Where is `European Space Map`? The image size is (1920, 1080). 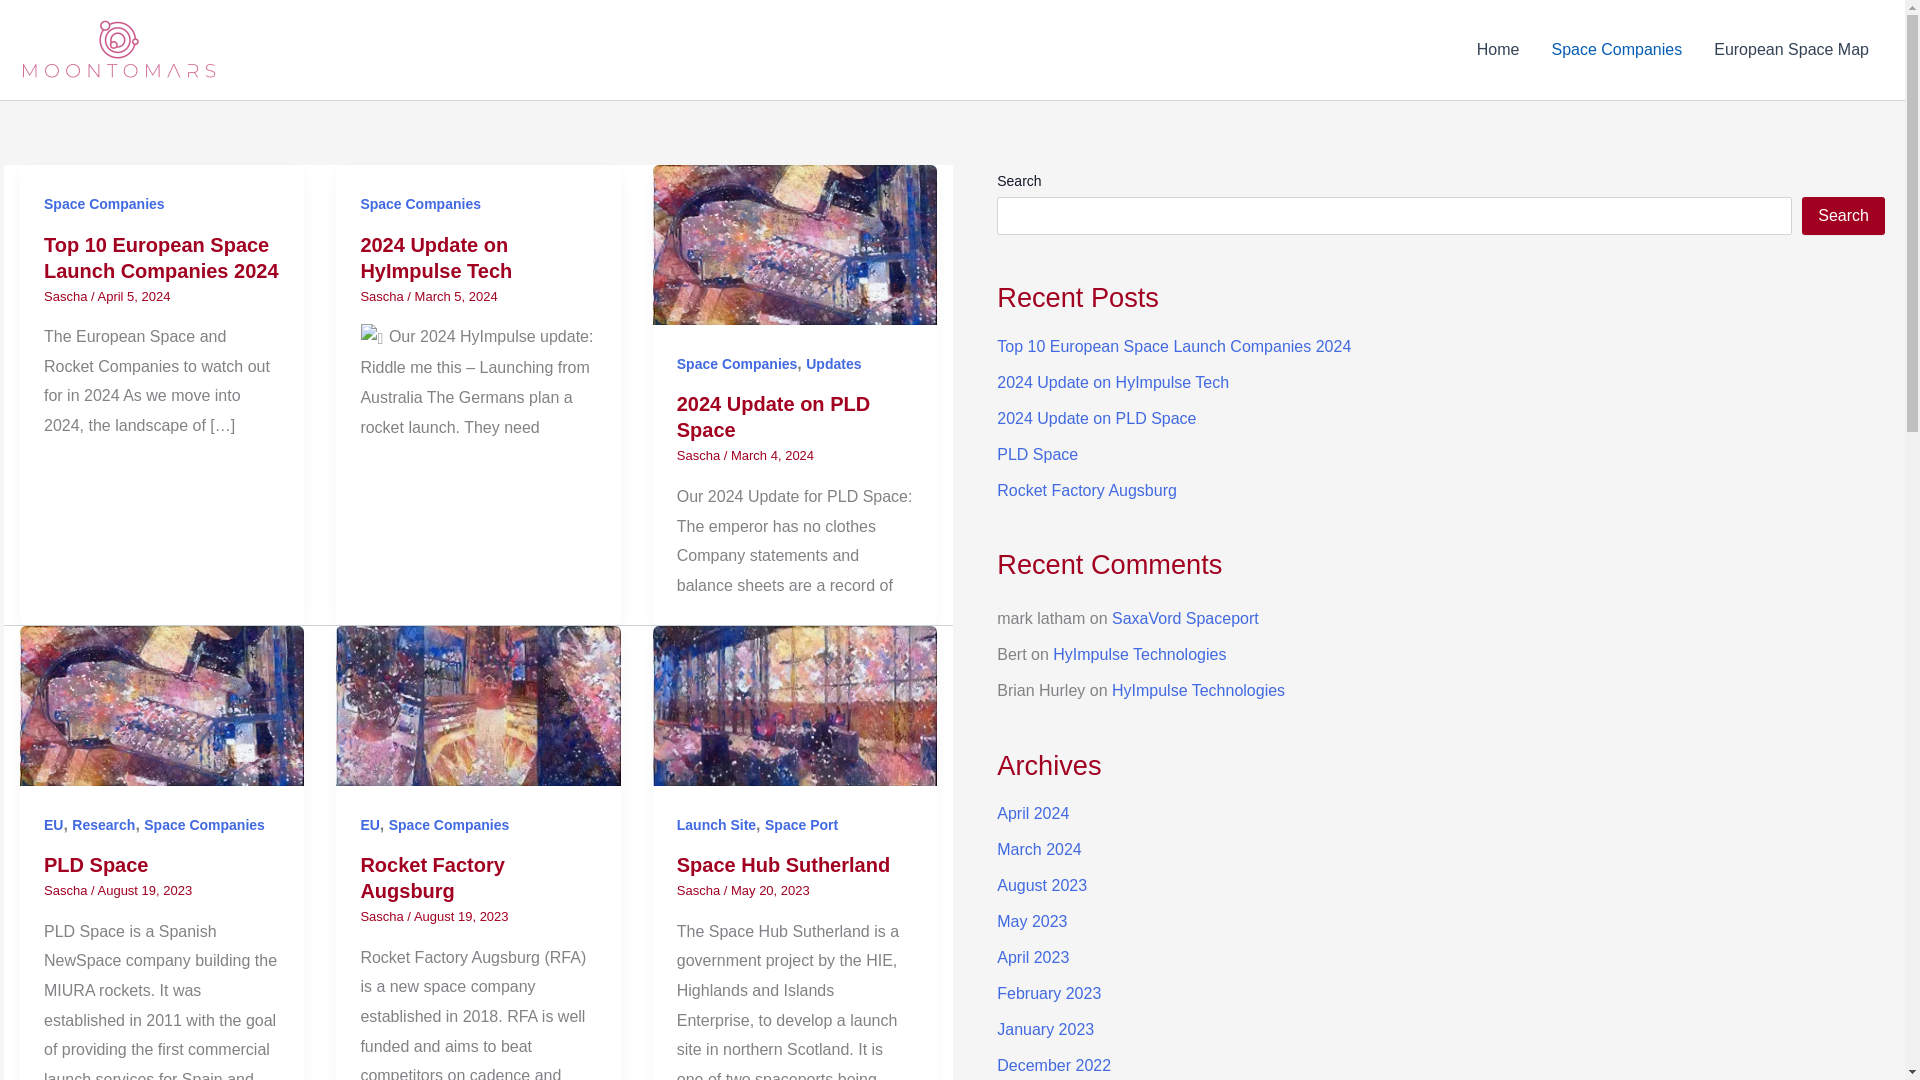
European Space Map is located at coordinates (1791, 49).